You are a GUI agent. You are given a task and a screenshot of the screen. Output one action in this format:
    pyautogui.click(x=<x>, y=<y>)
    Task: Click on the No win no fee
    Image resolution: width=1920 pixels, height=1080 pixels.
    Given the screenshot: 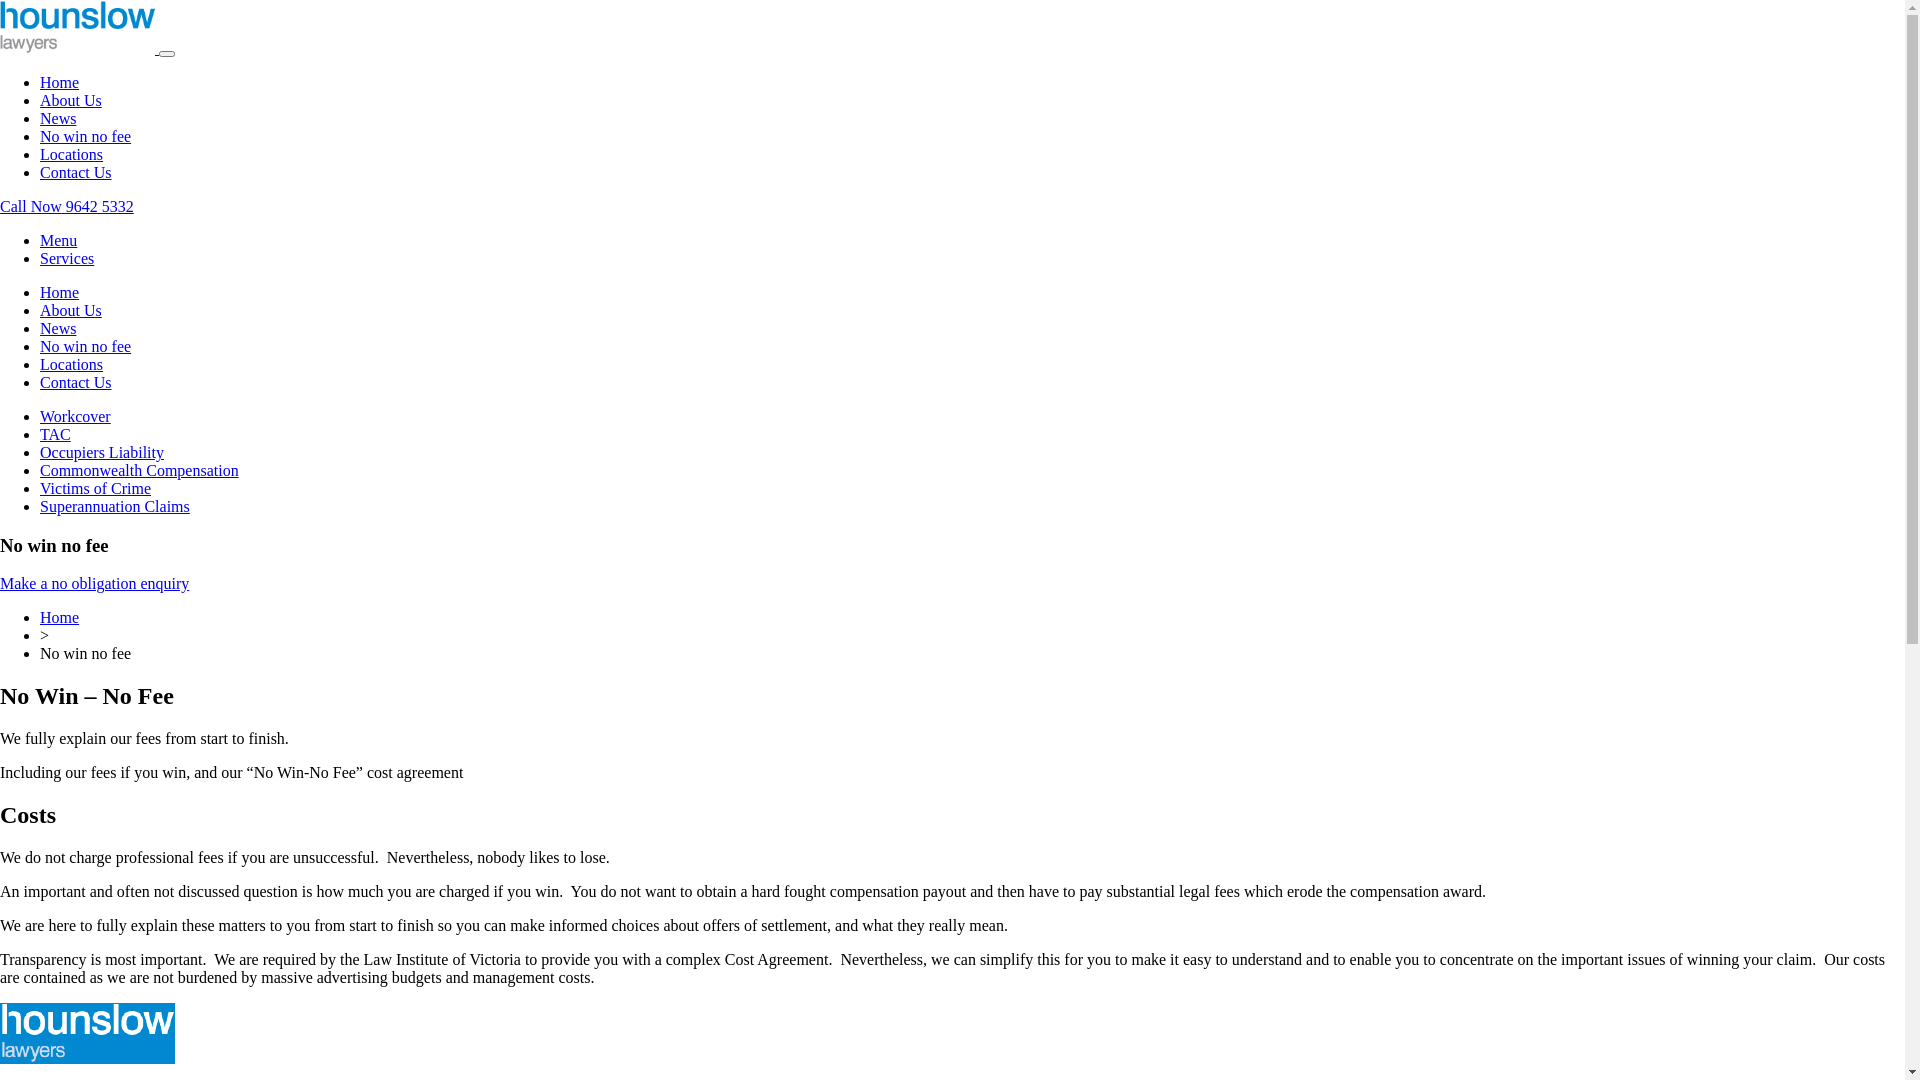 What is the action you would take?
    pyautogui.click(x=86, y=346)
    